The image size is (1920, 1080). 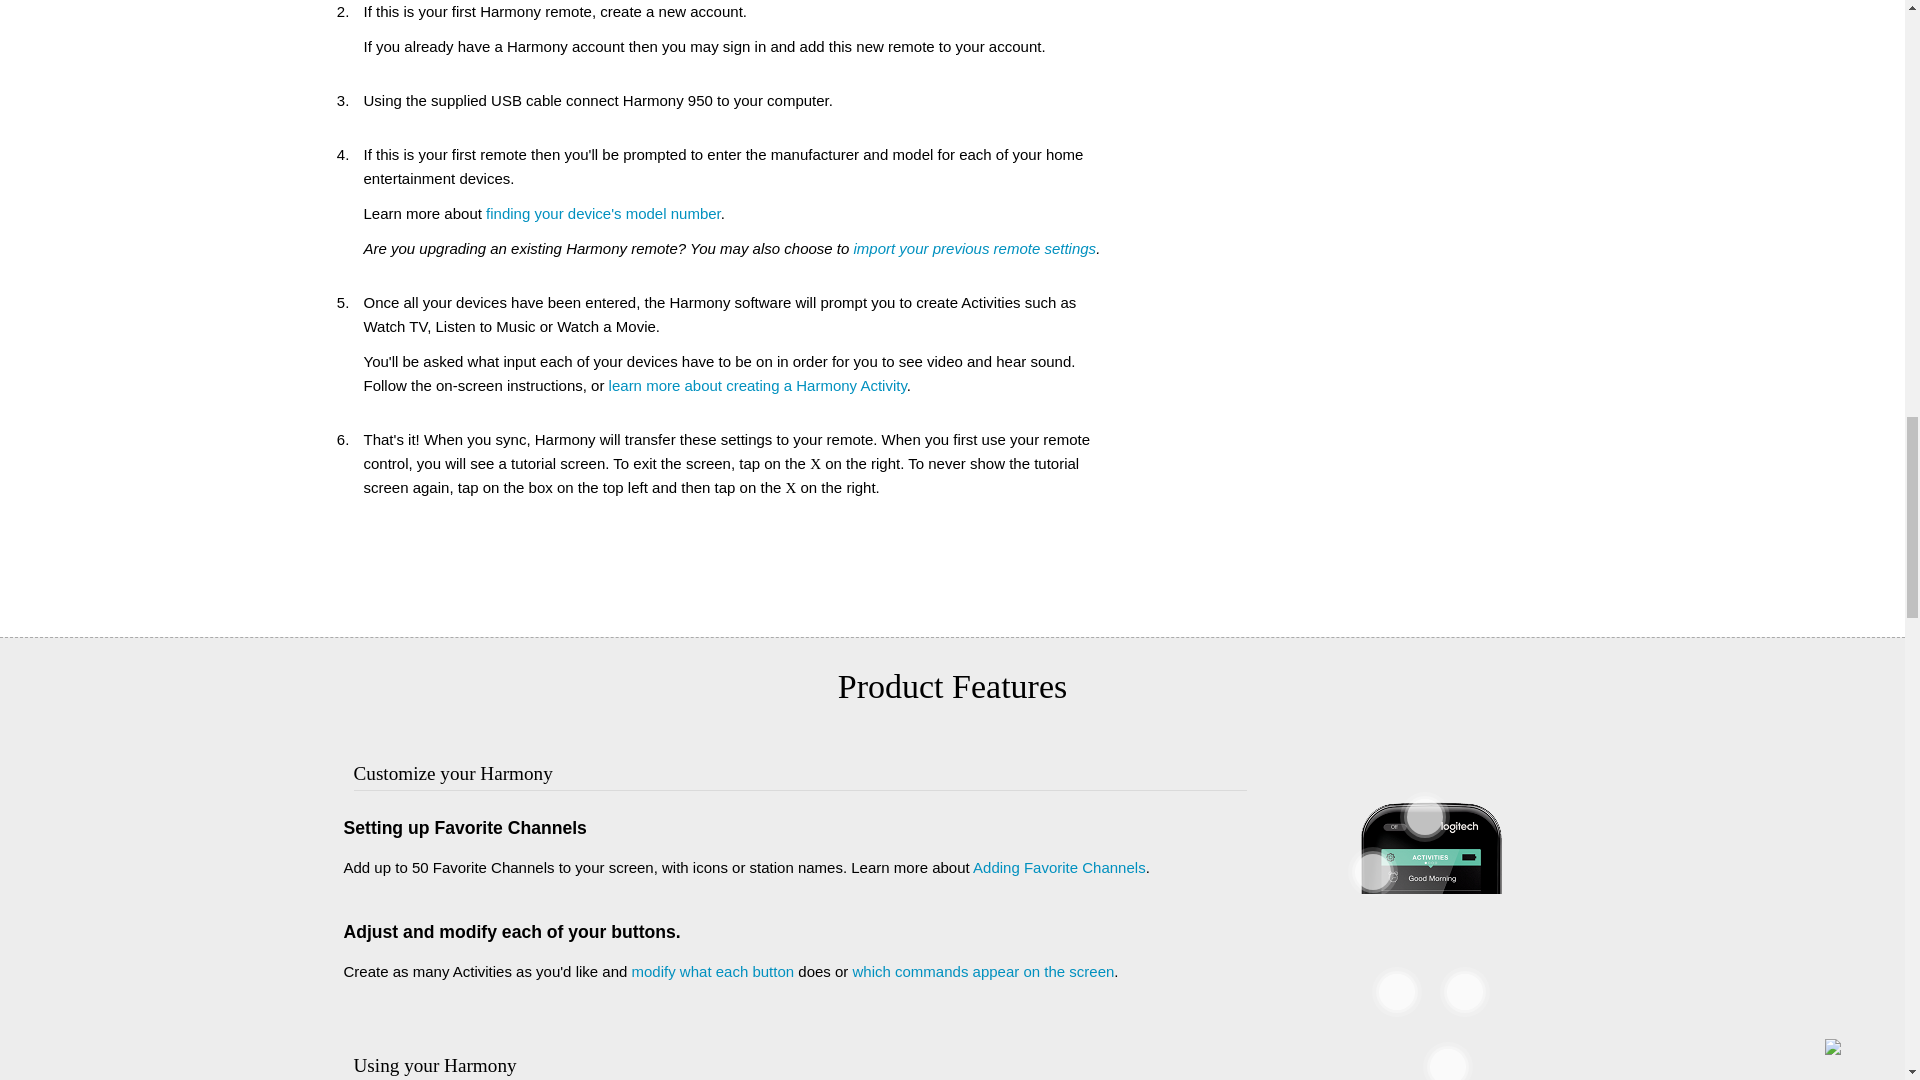 I want to click on Adding Favorite Channels, so click(x=1060, y=866).